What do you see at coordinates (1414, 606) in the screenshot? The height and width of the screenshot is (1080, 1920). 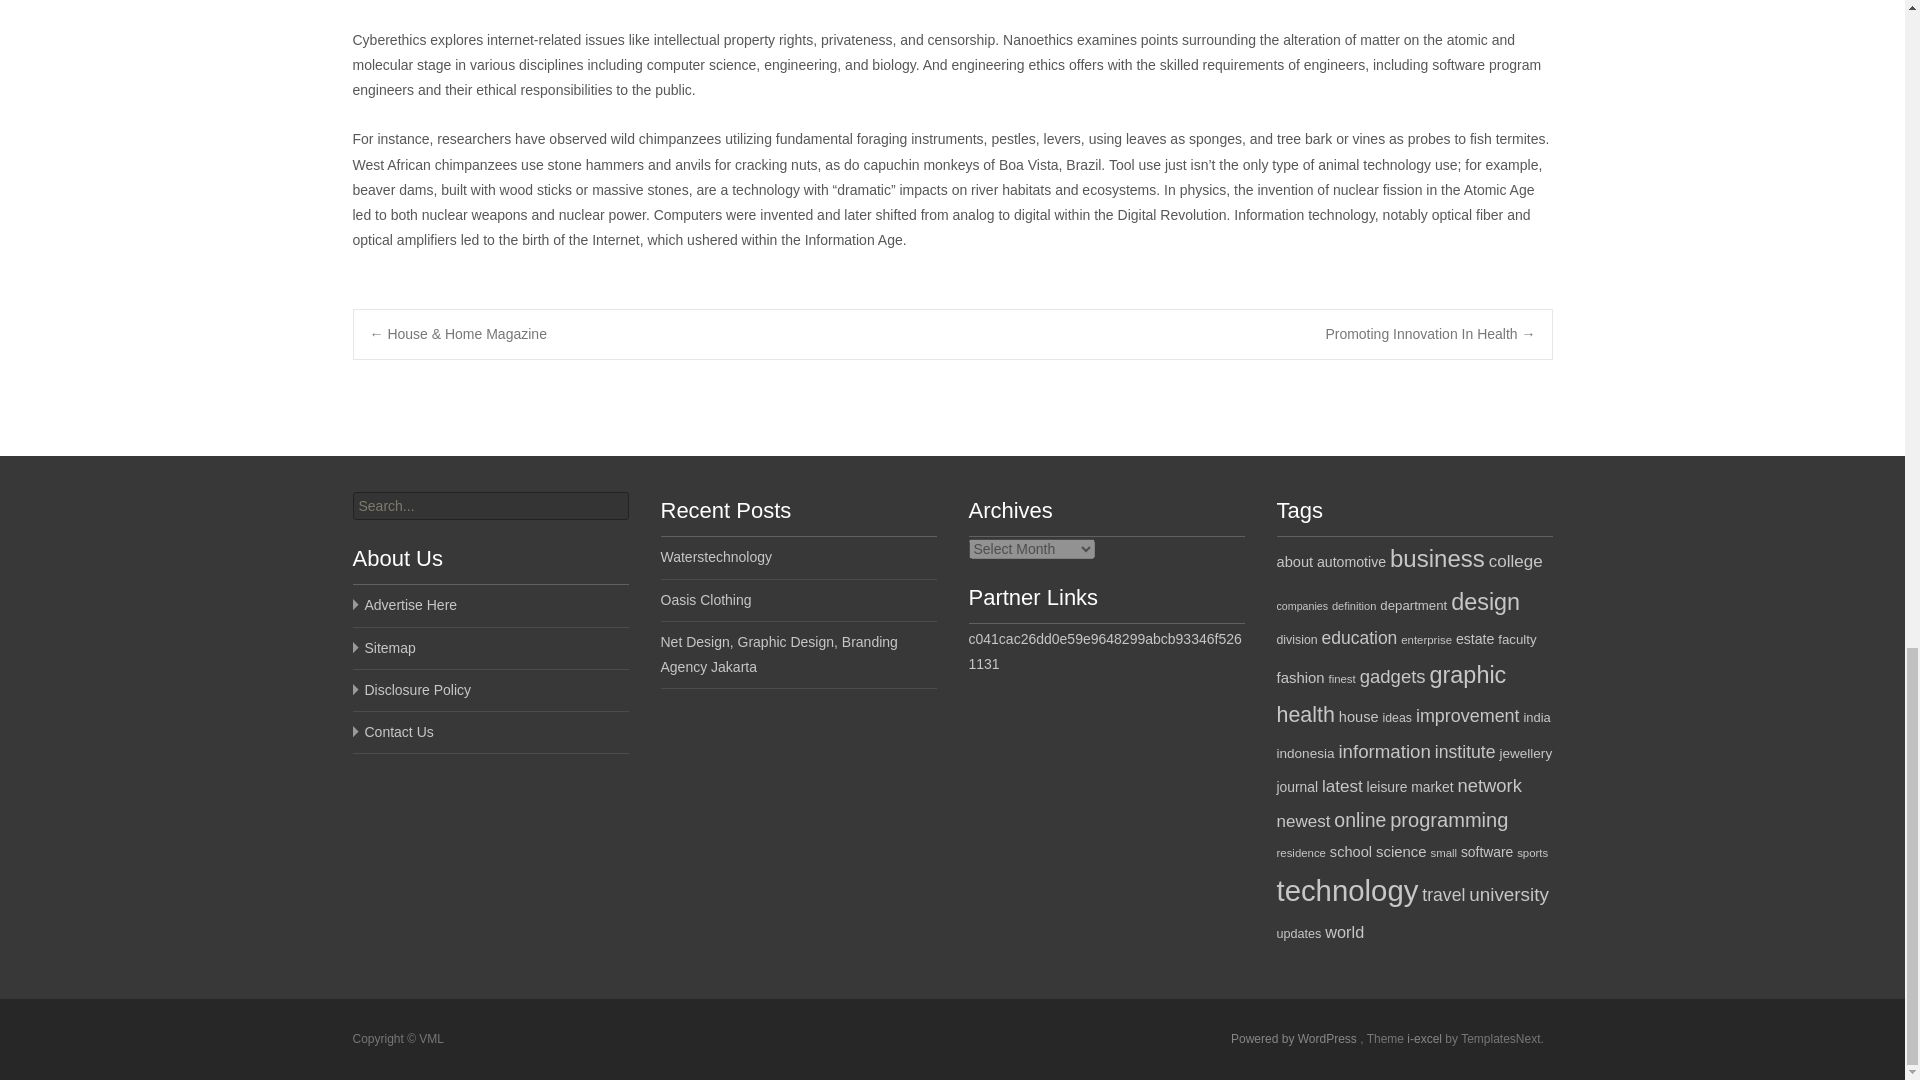 I see `department` at bounding box center [1414, 606].